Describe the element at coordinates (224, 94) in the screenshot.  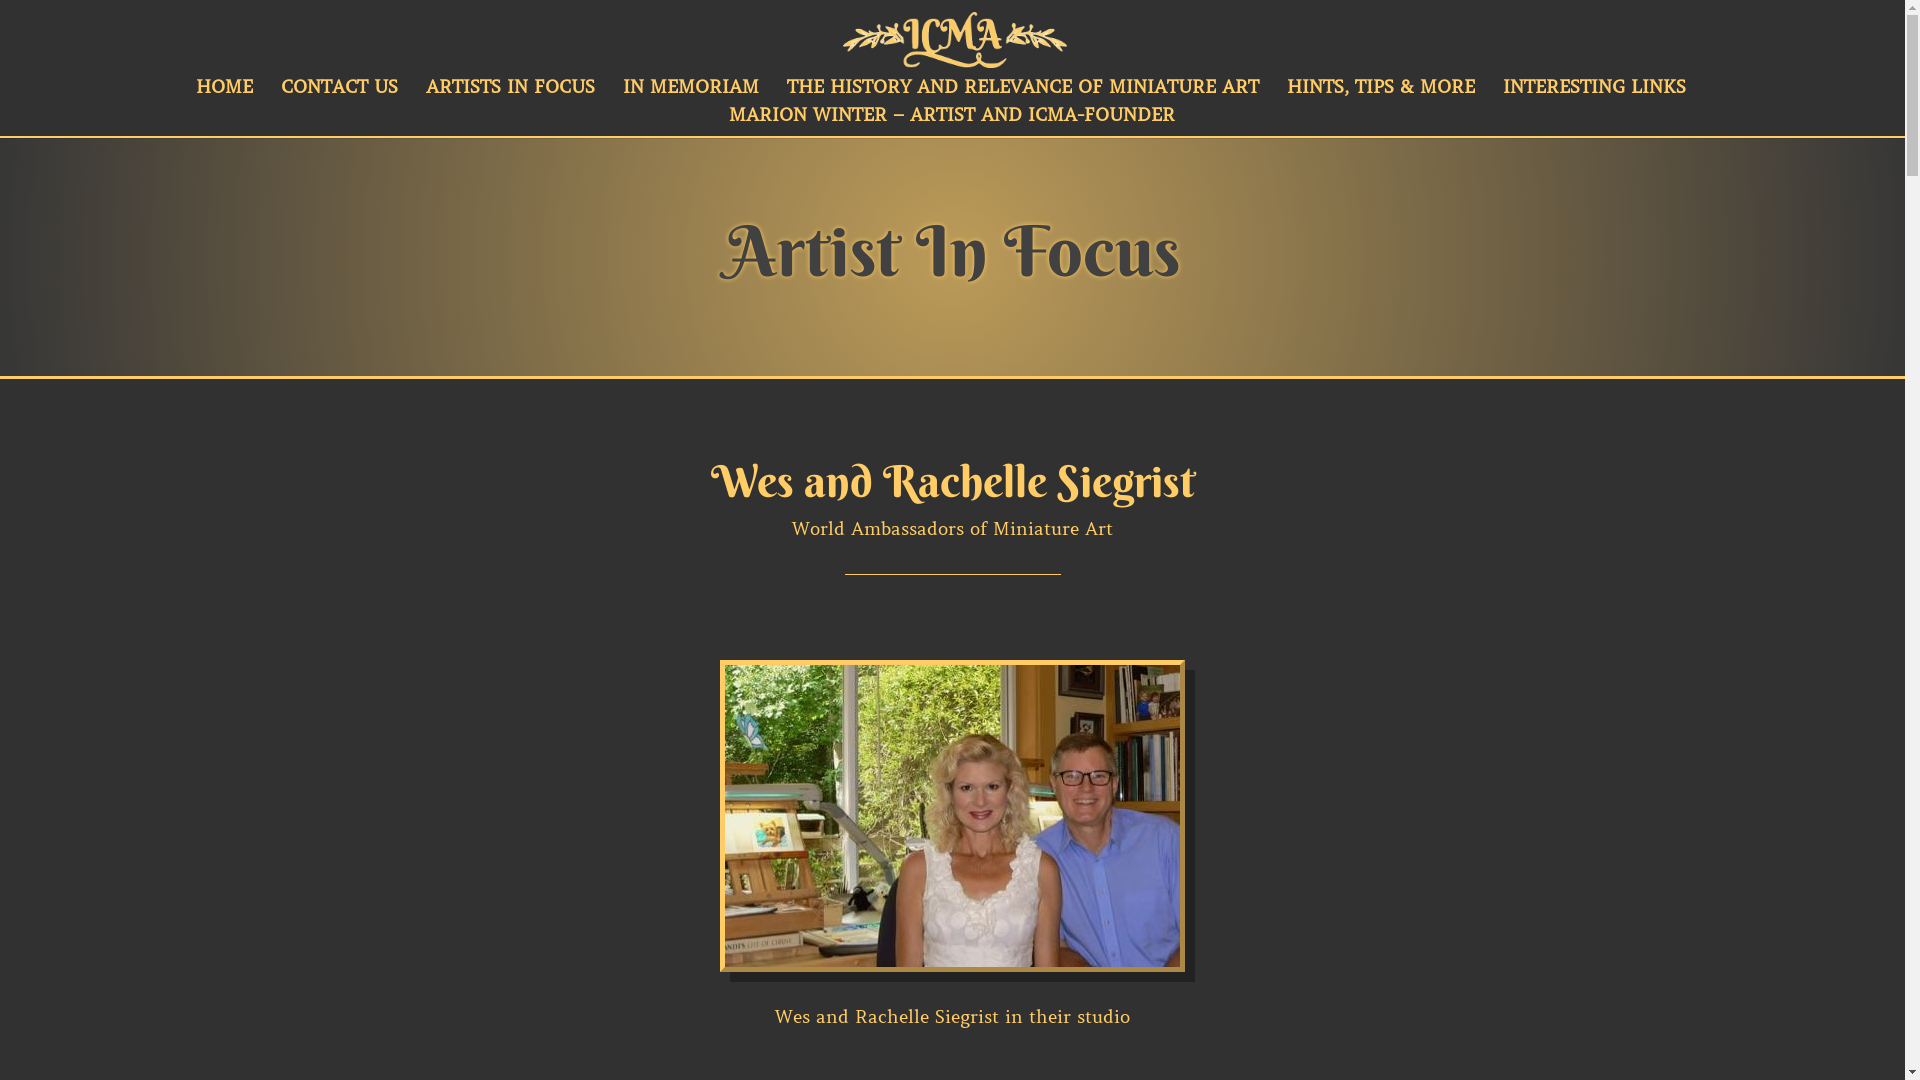
I see `HOME` at that location.